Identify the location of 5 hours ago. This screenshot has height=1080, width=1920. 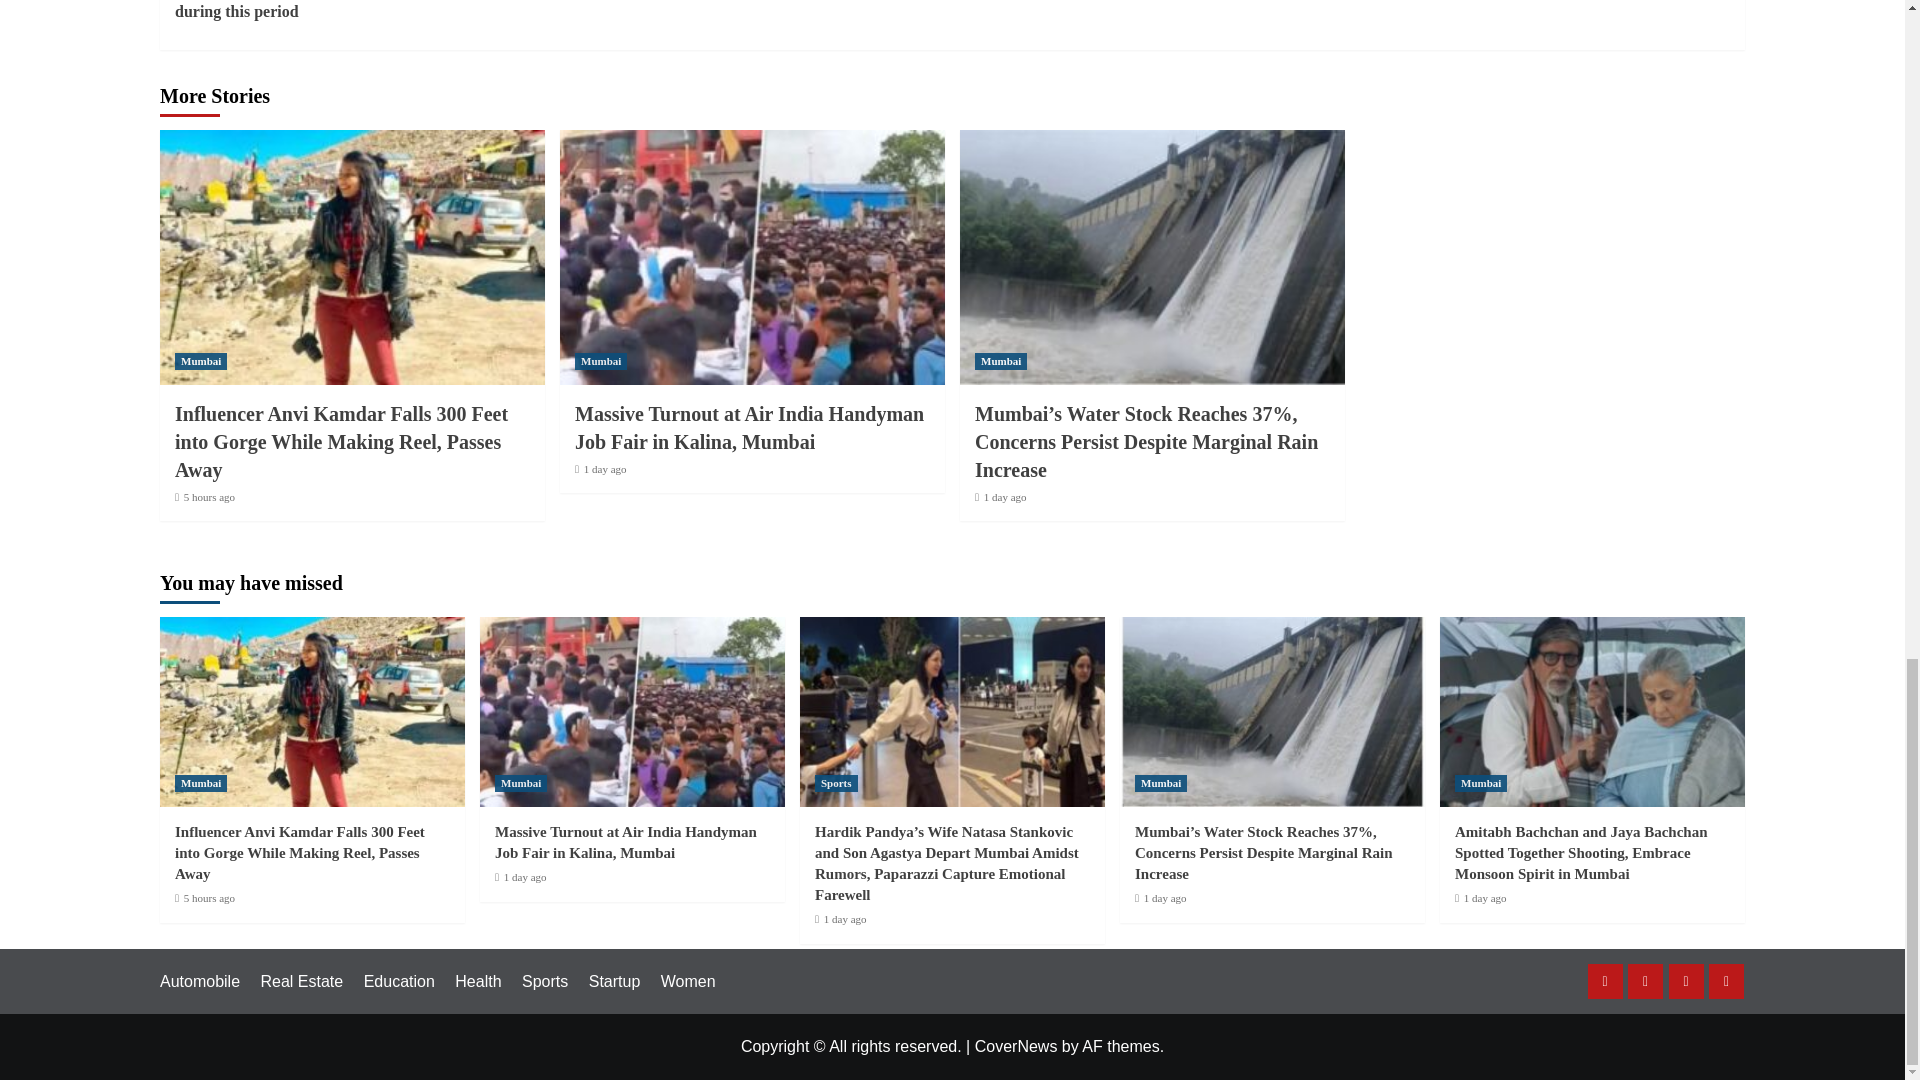
(209, 497).